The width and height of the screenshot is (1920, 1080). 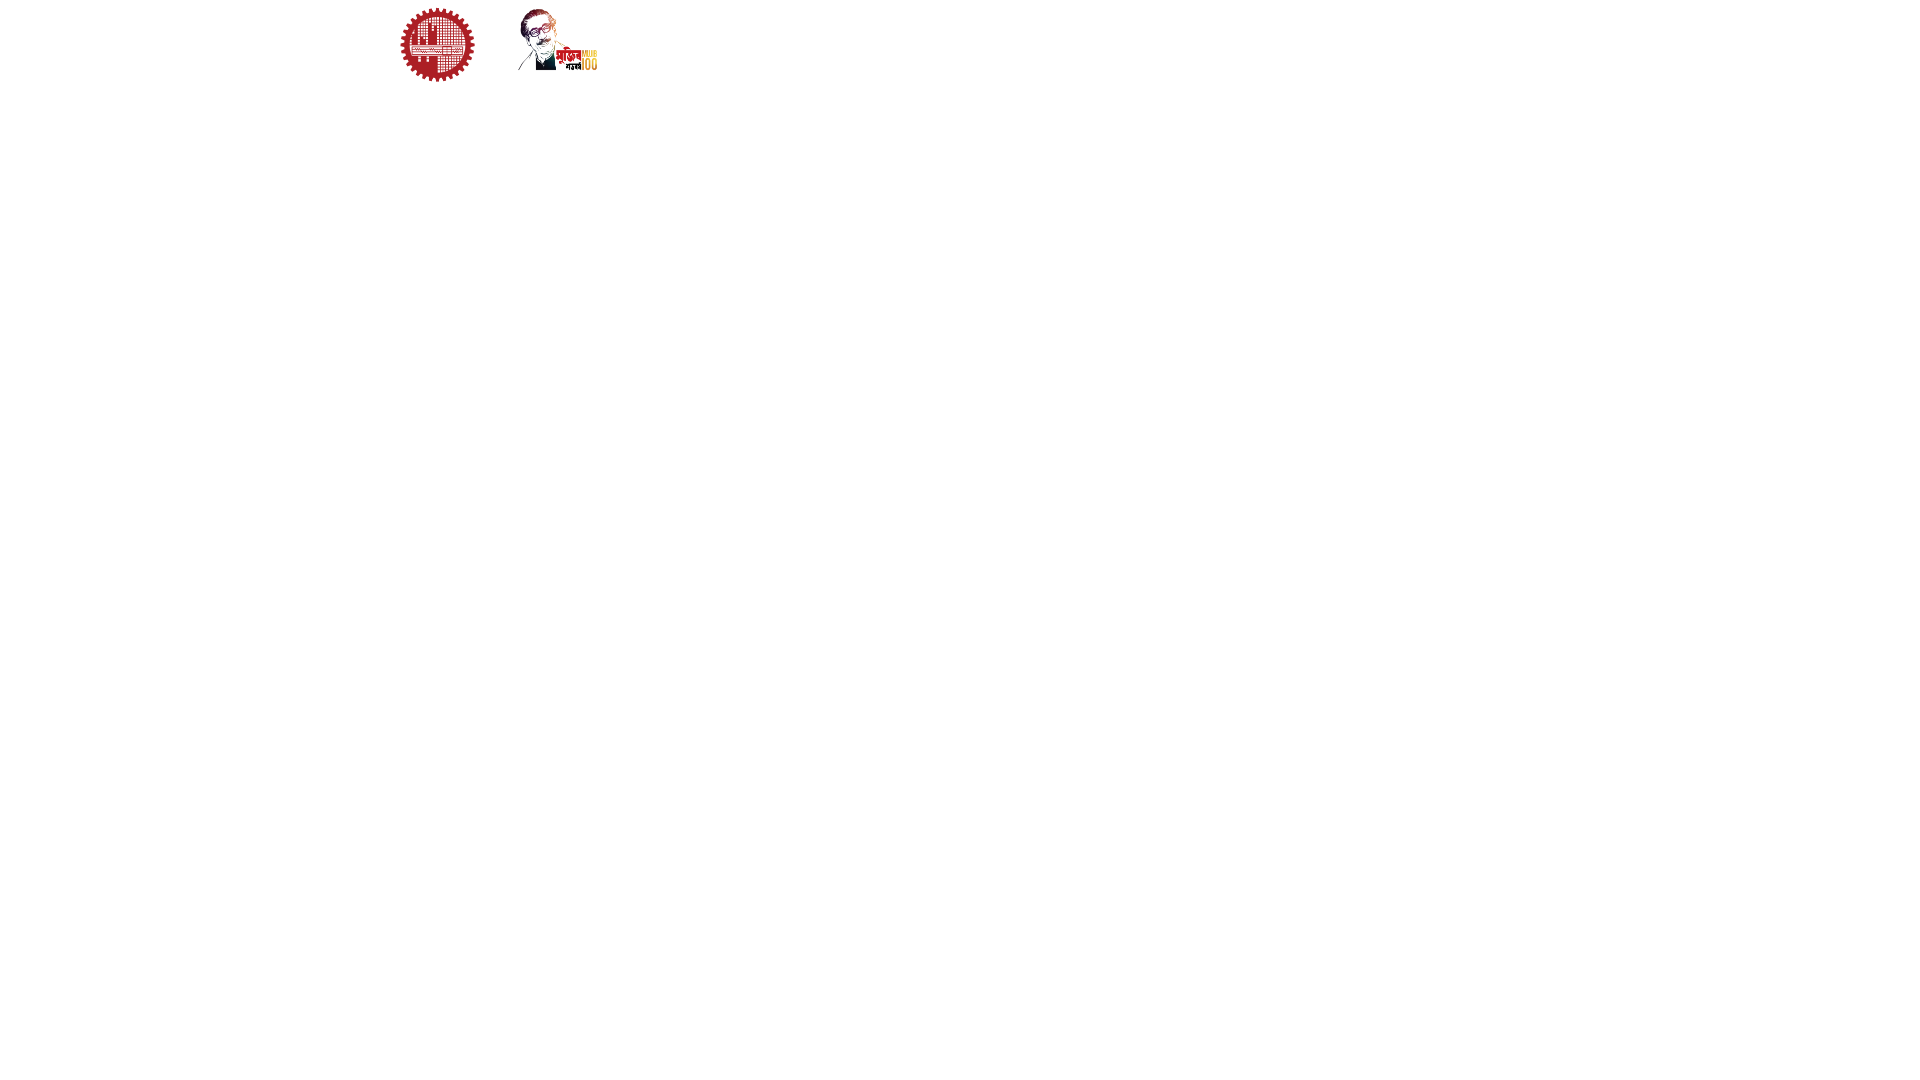 I want to click on Job Application, so click(x=1318, y=116).